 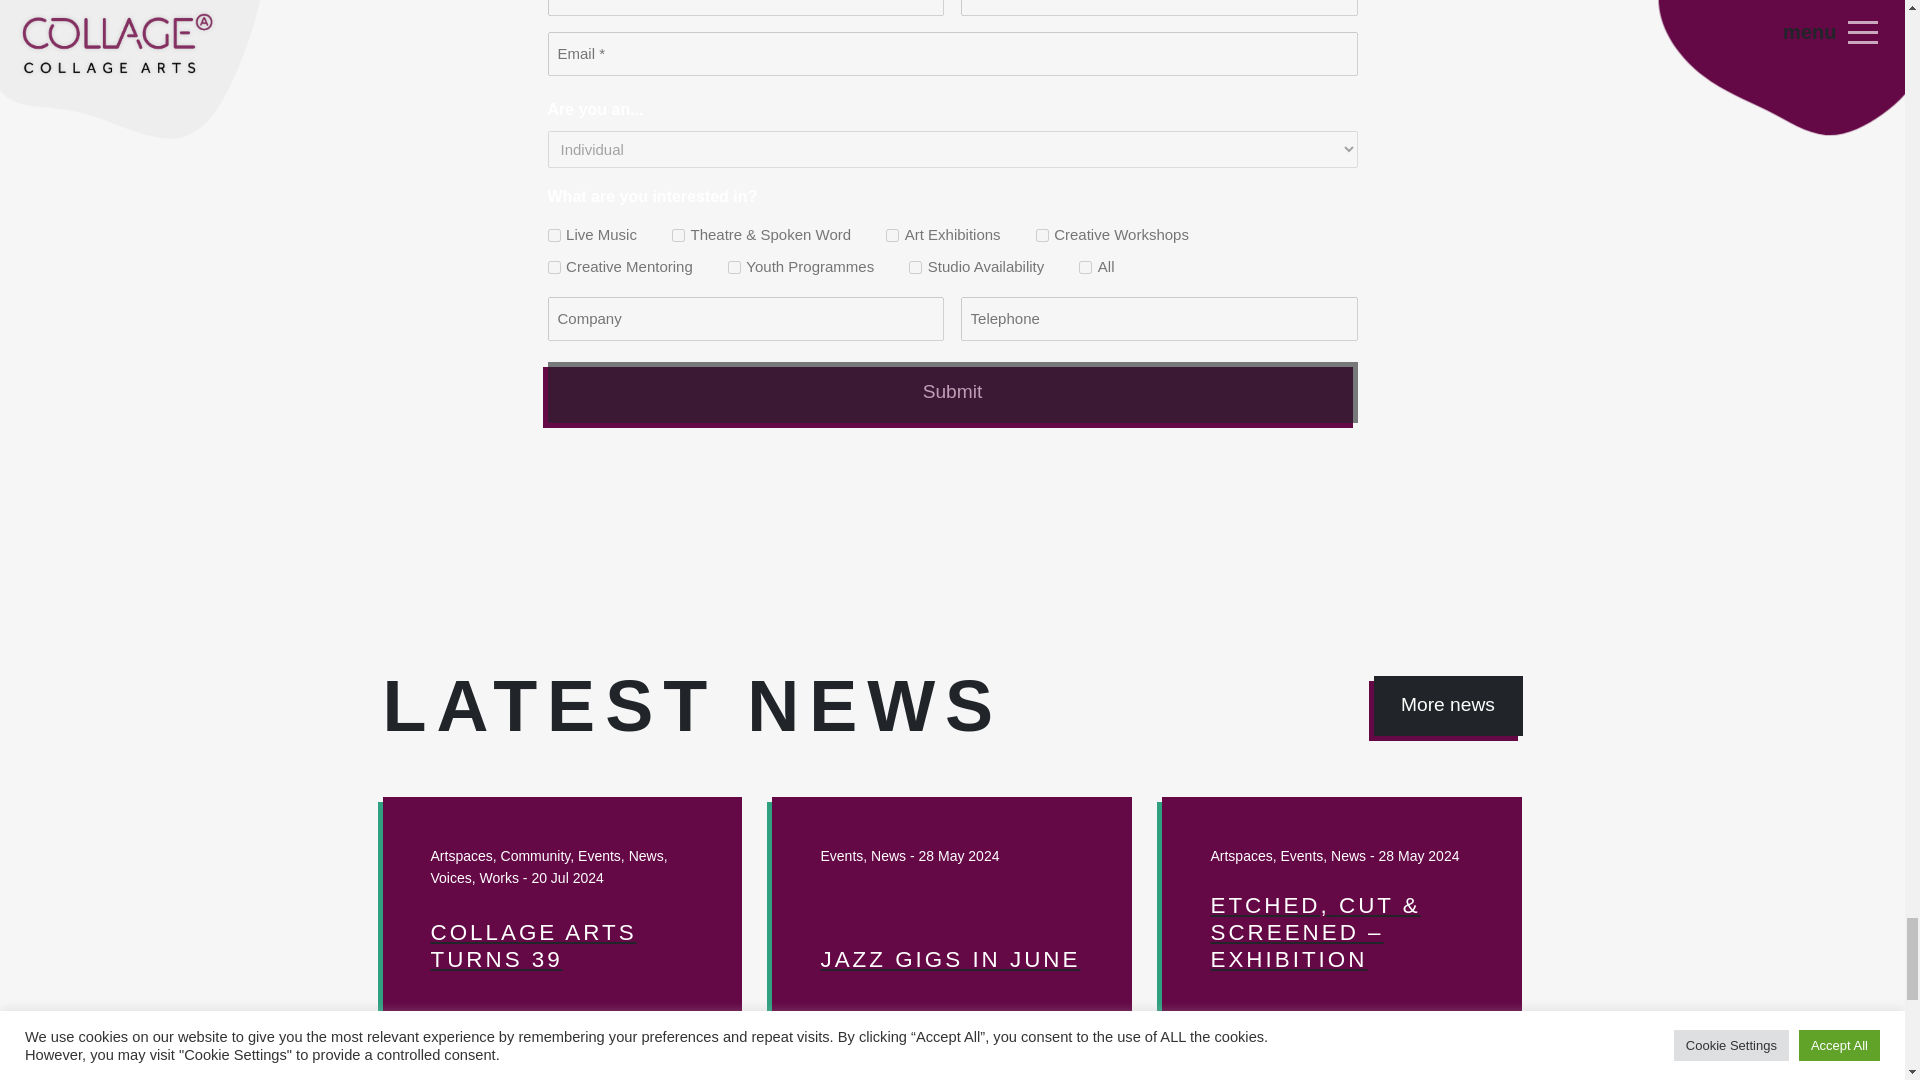 What do you see at coordinates (554, 234) in the screenshot?
I see `Live Music` at bounding box center [554, 234].